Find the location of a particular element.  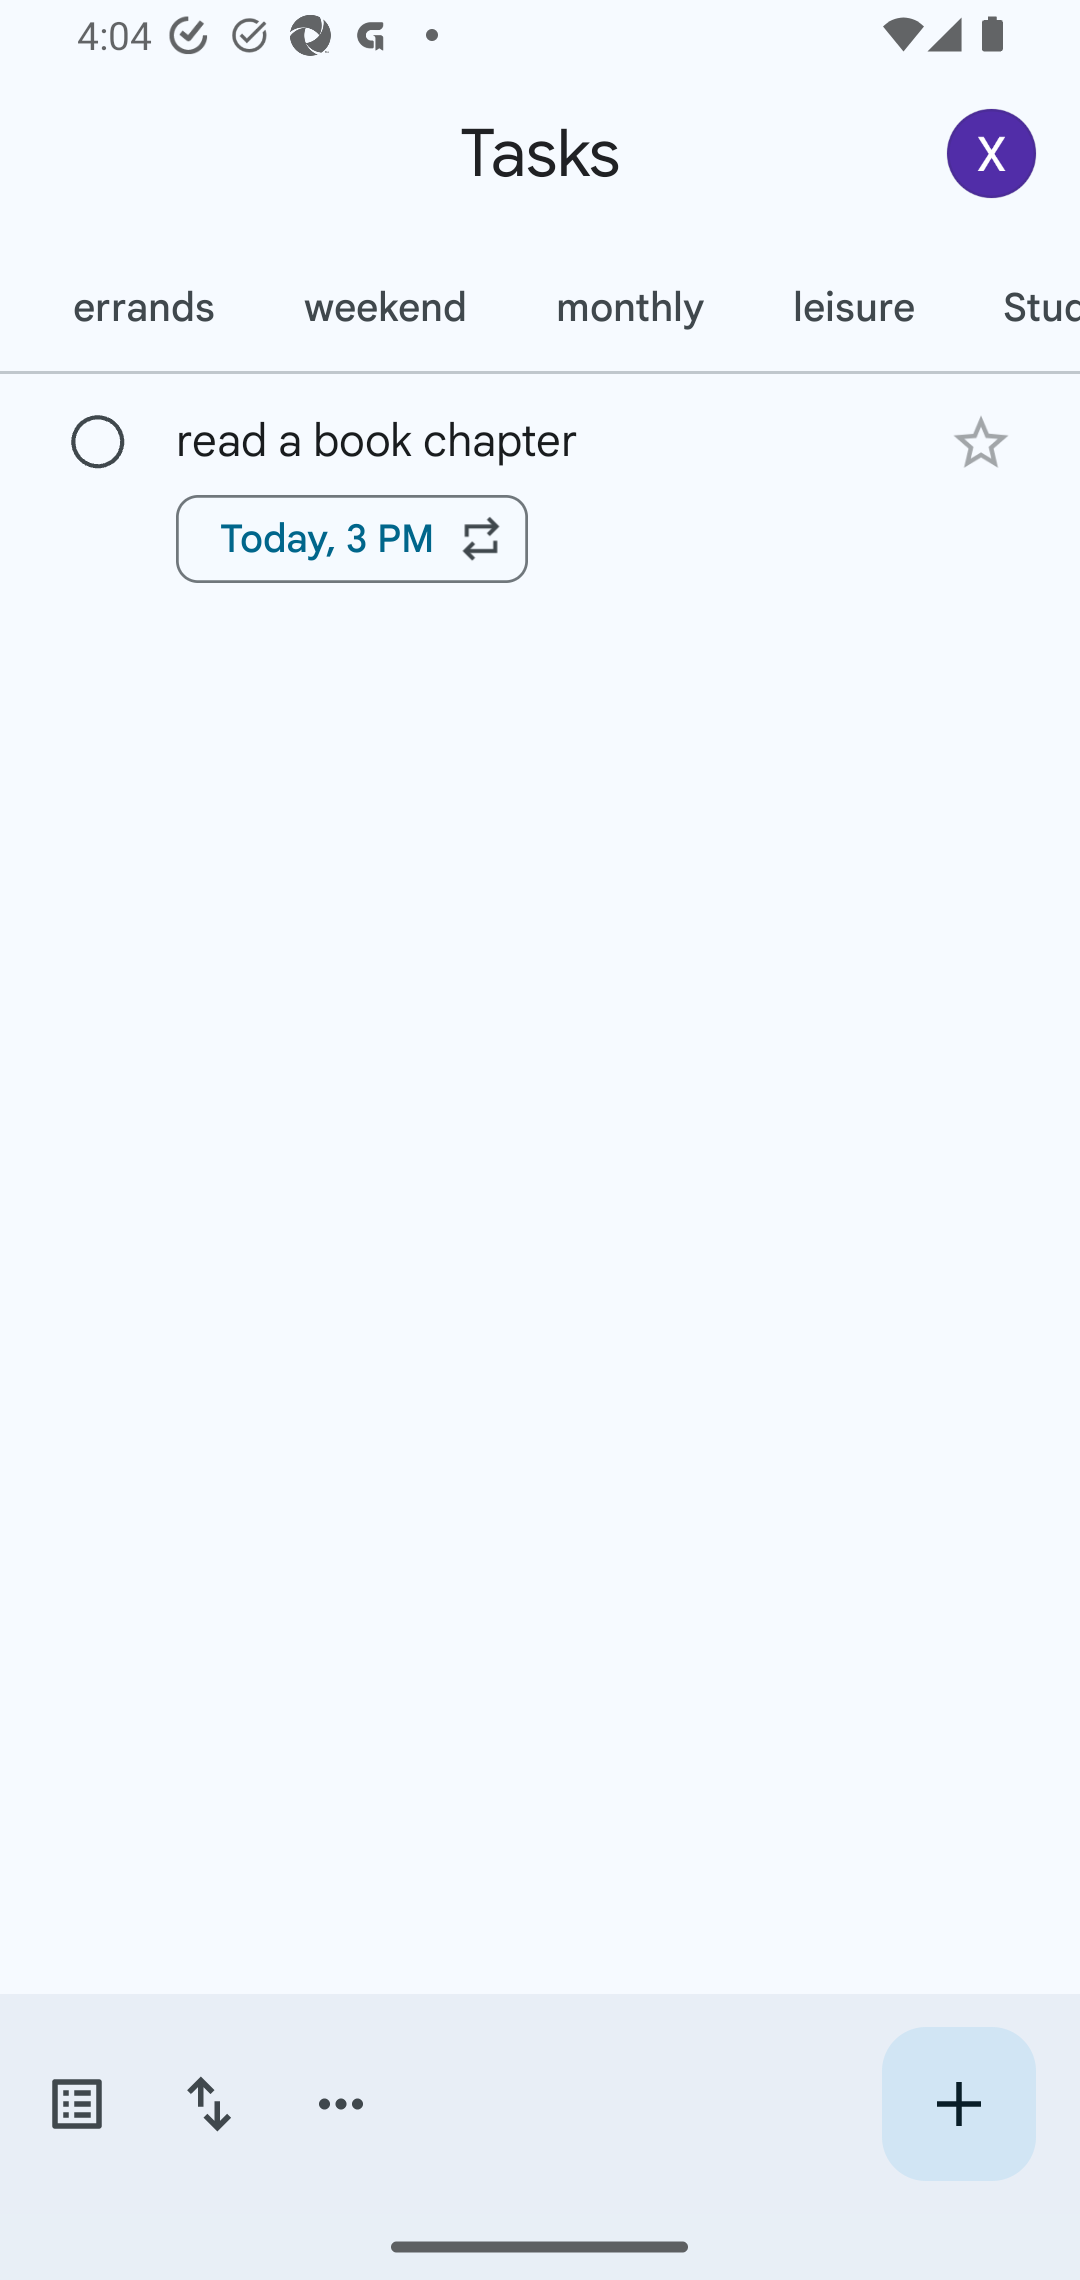

Create new task is located at coordinates (958, 2104).